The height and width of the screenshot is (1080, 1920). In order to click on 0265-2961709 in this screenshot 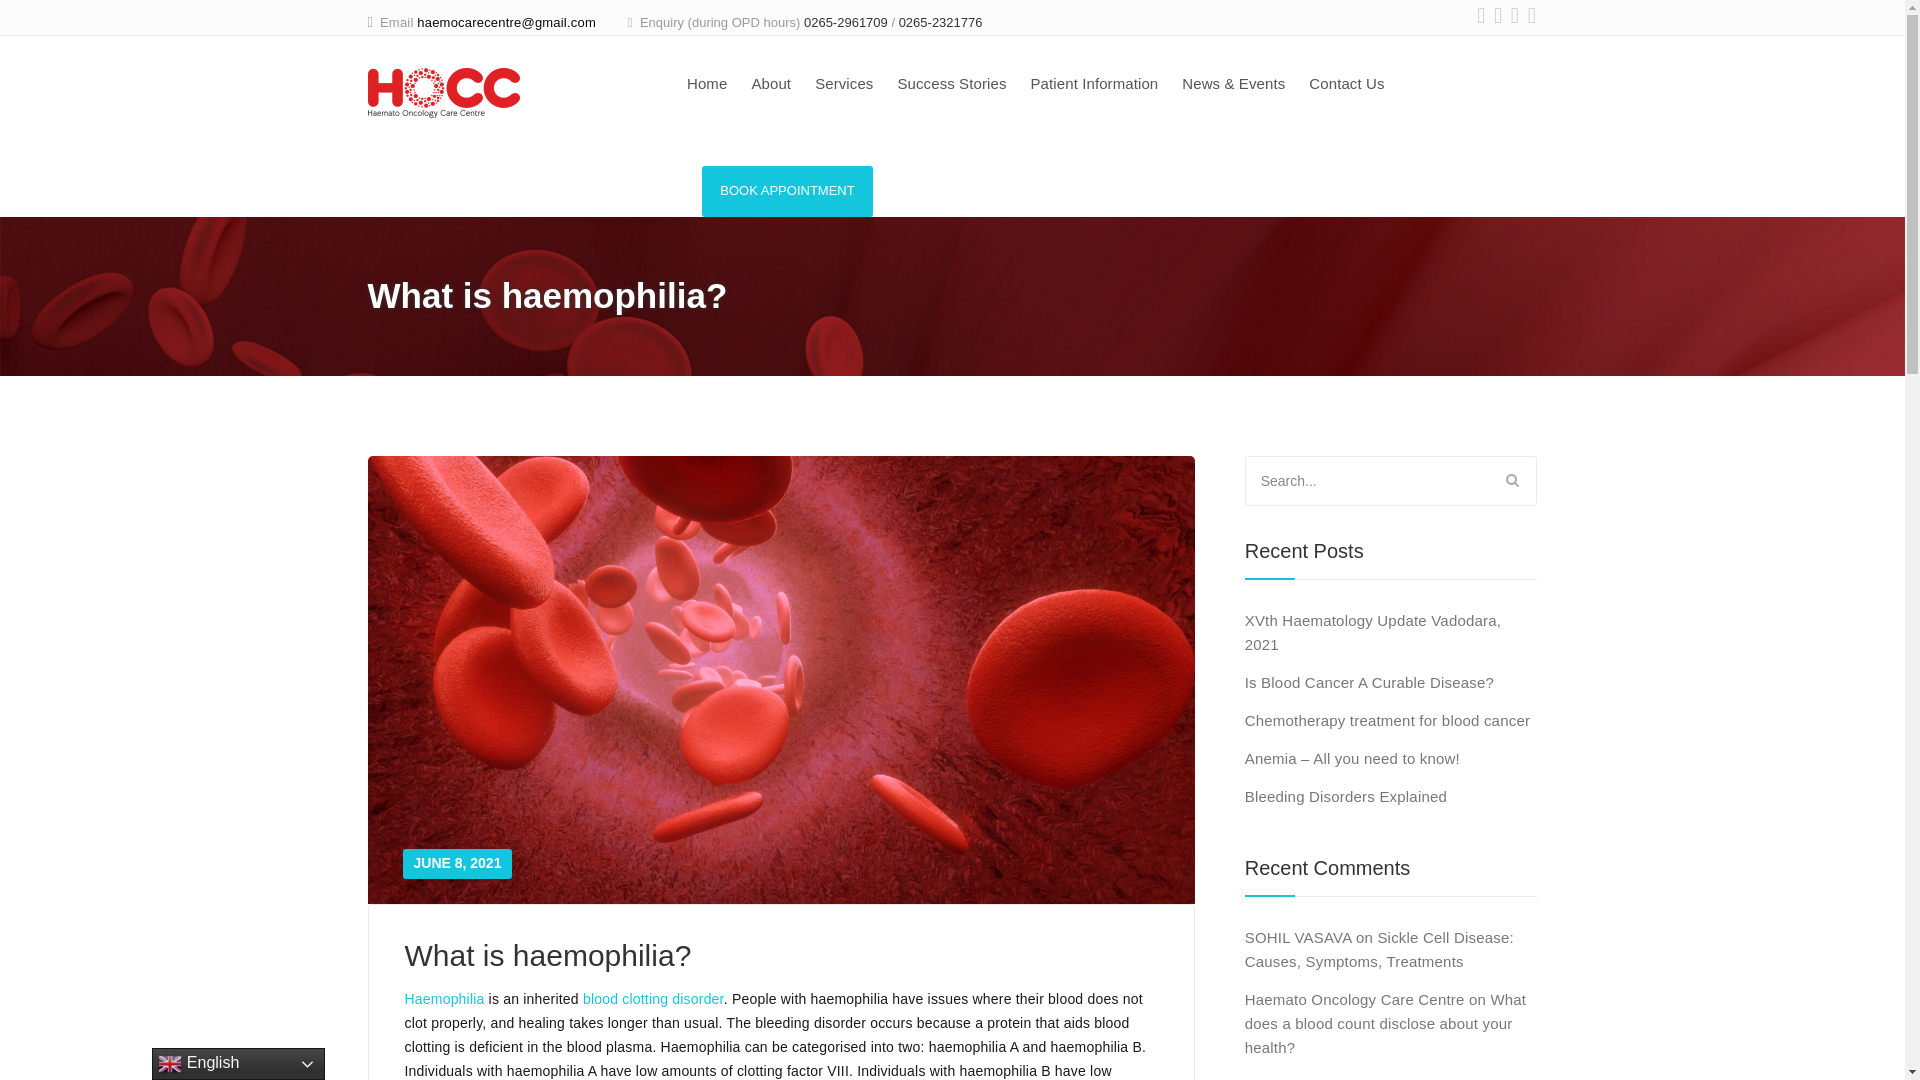, I will do `click(846, 22)`.